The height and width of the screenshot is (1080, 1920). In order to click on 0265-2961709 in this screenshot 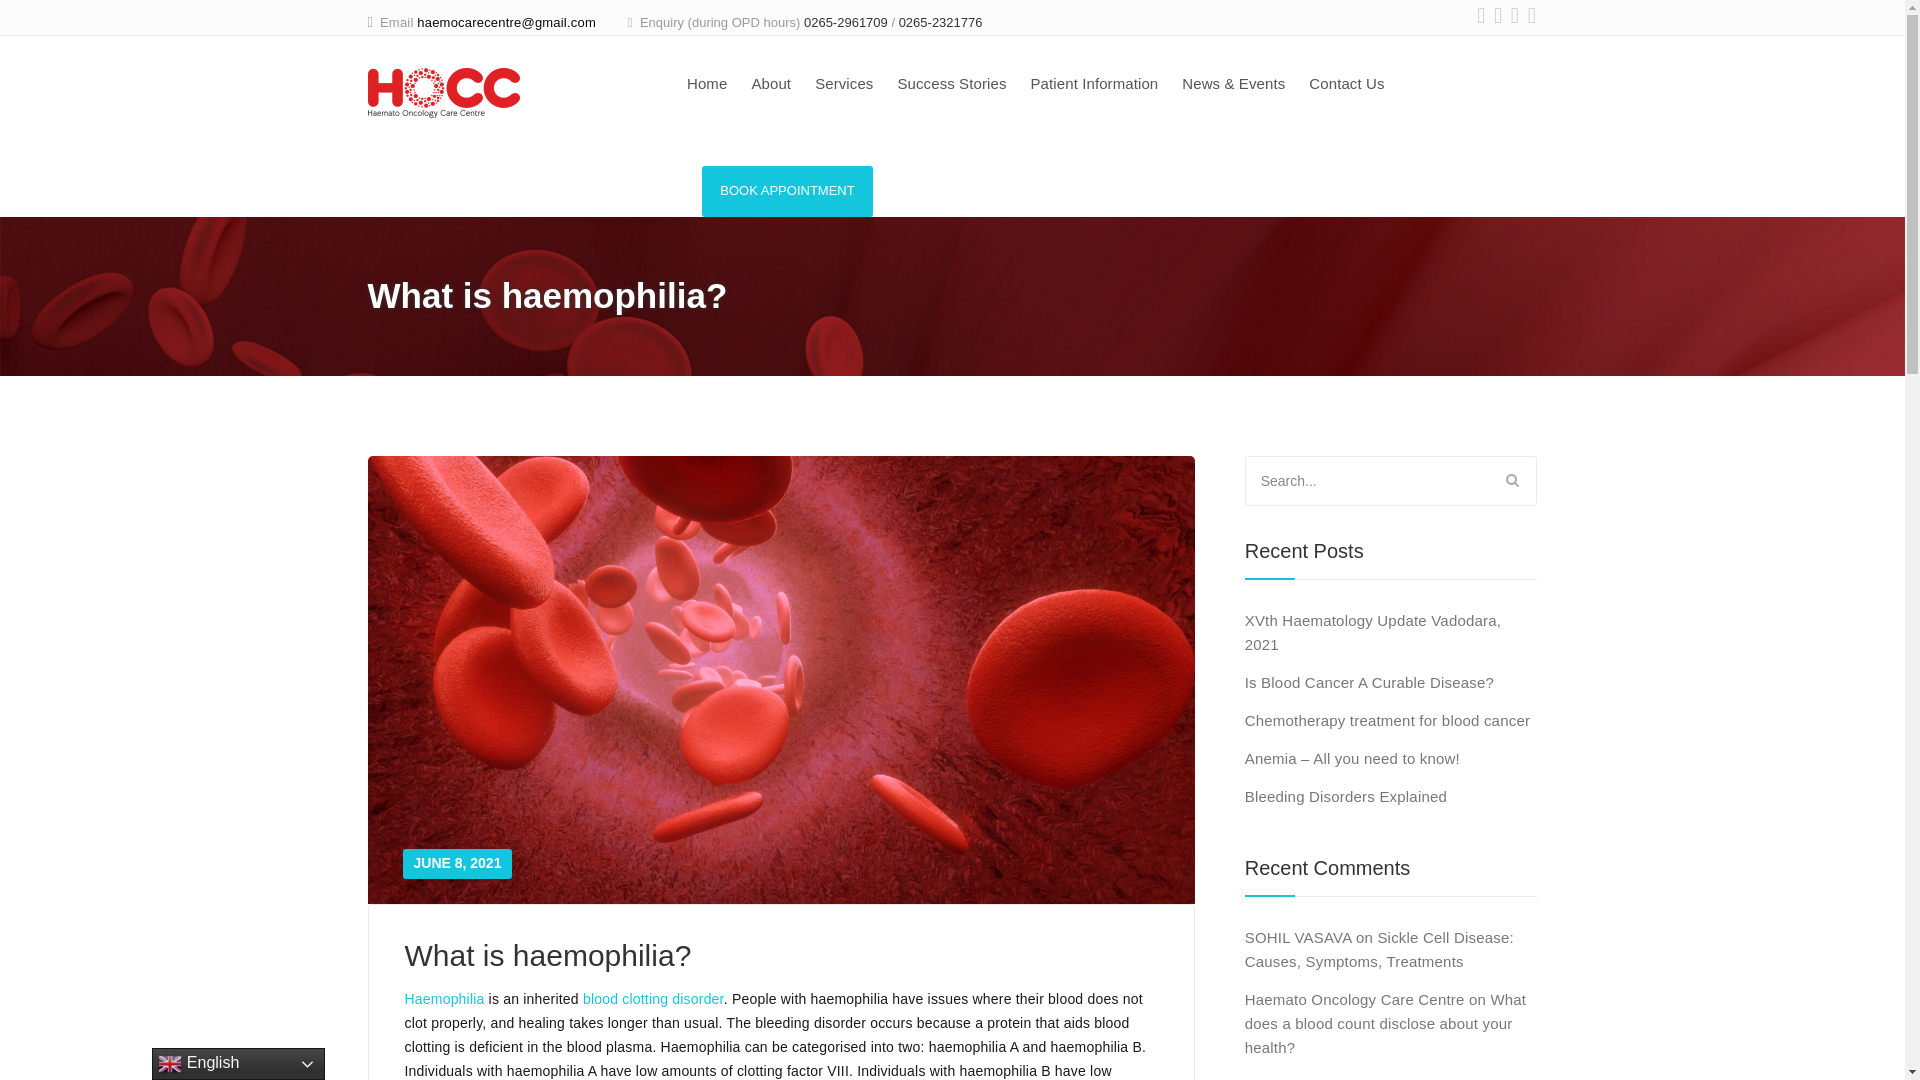, I will do `click(846, 22)`.